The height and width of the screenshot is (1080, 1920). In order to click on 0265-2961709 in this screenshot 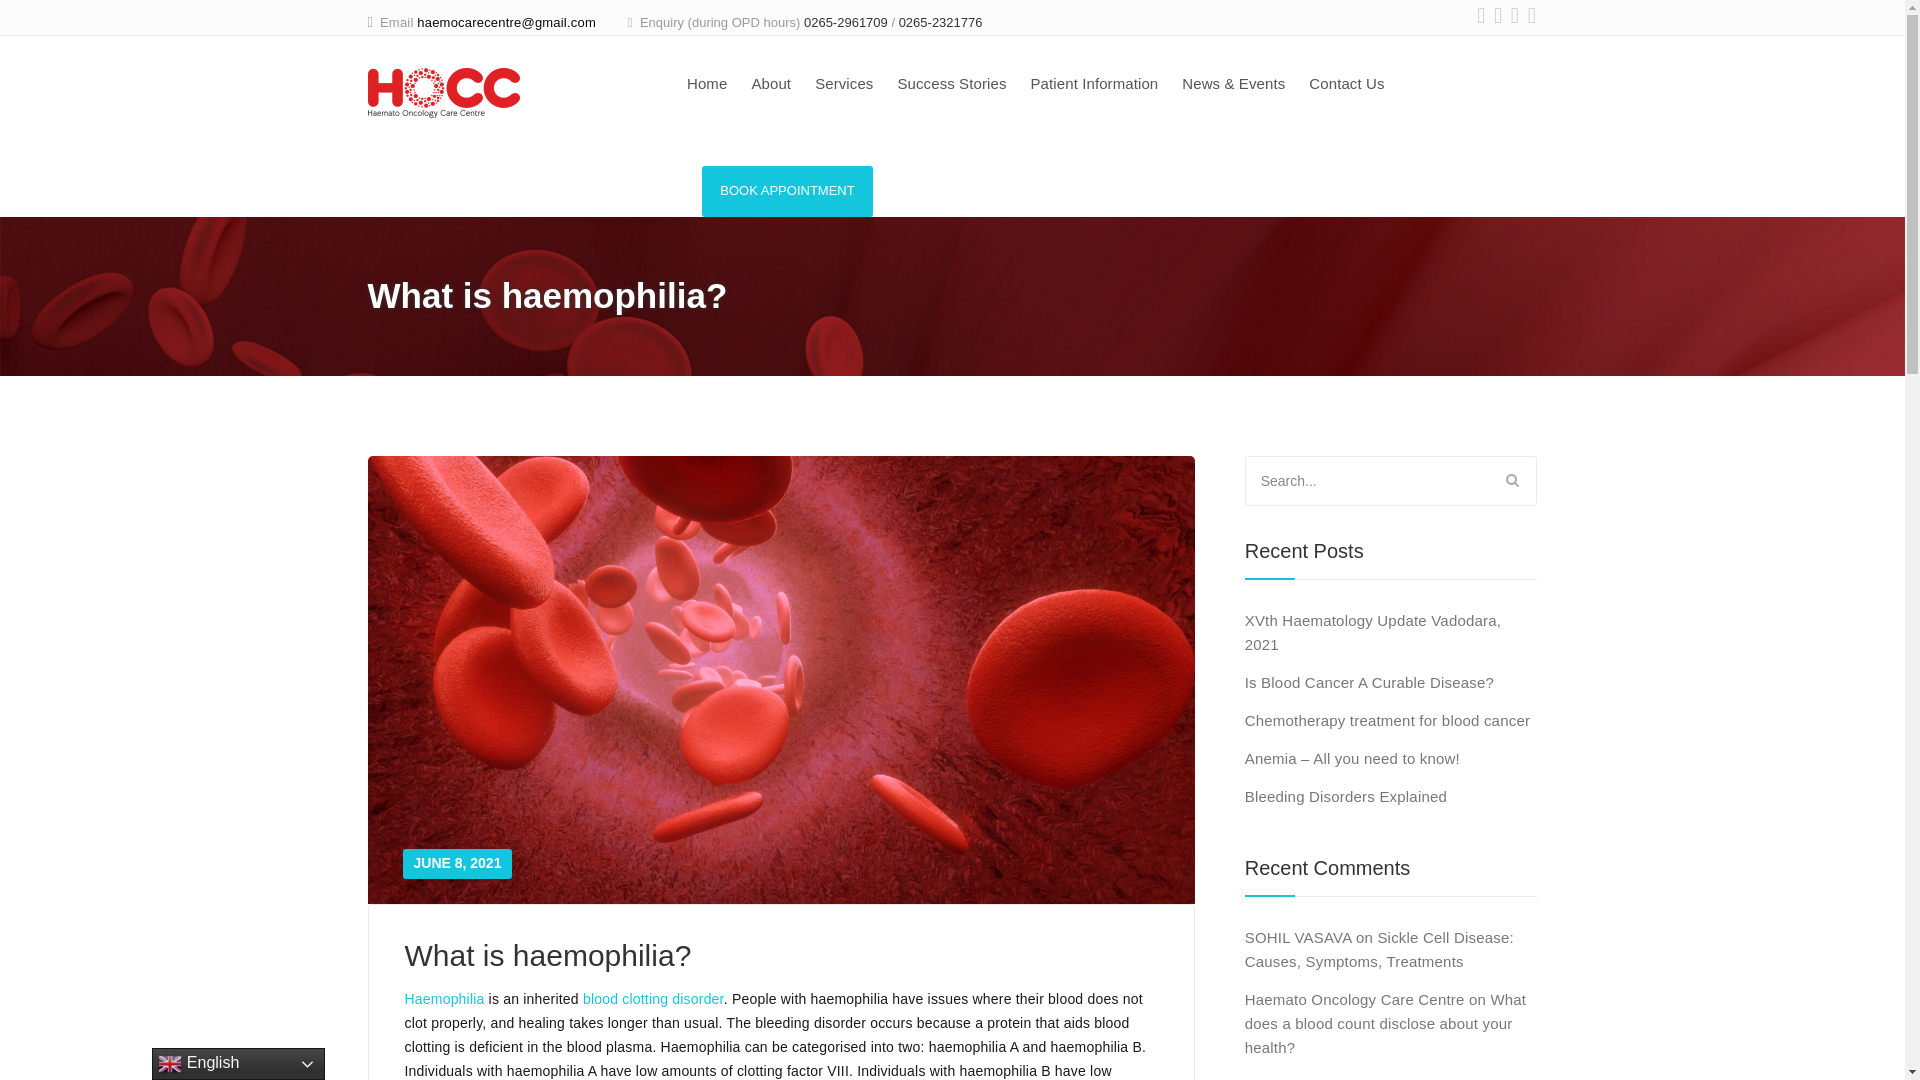, I will do `click(846, 22)`.